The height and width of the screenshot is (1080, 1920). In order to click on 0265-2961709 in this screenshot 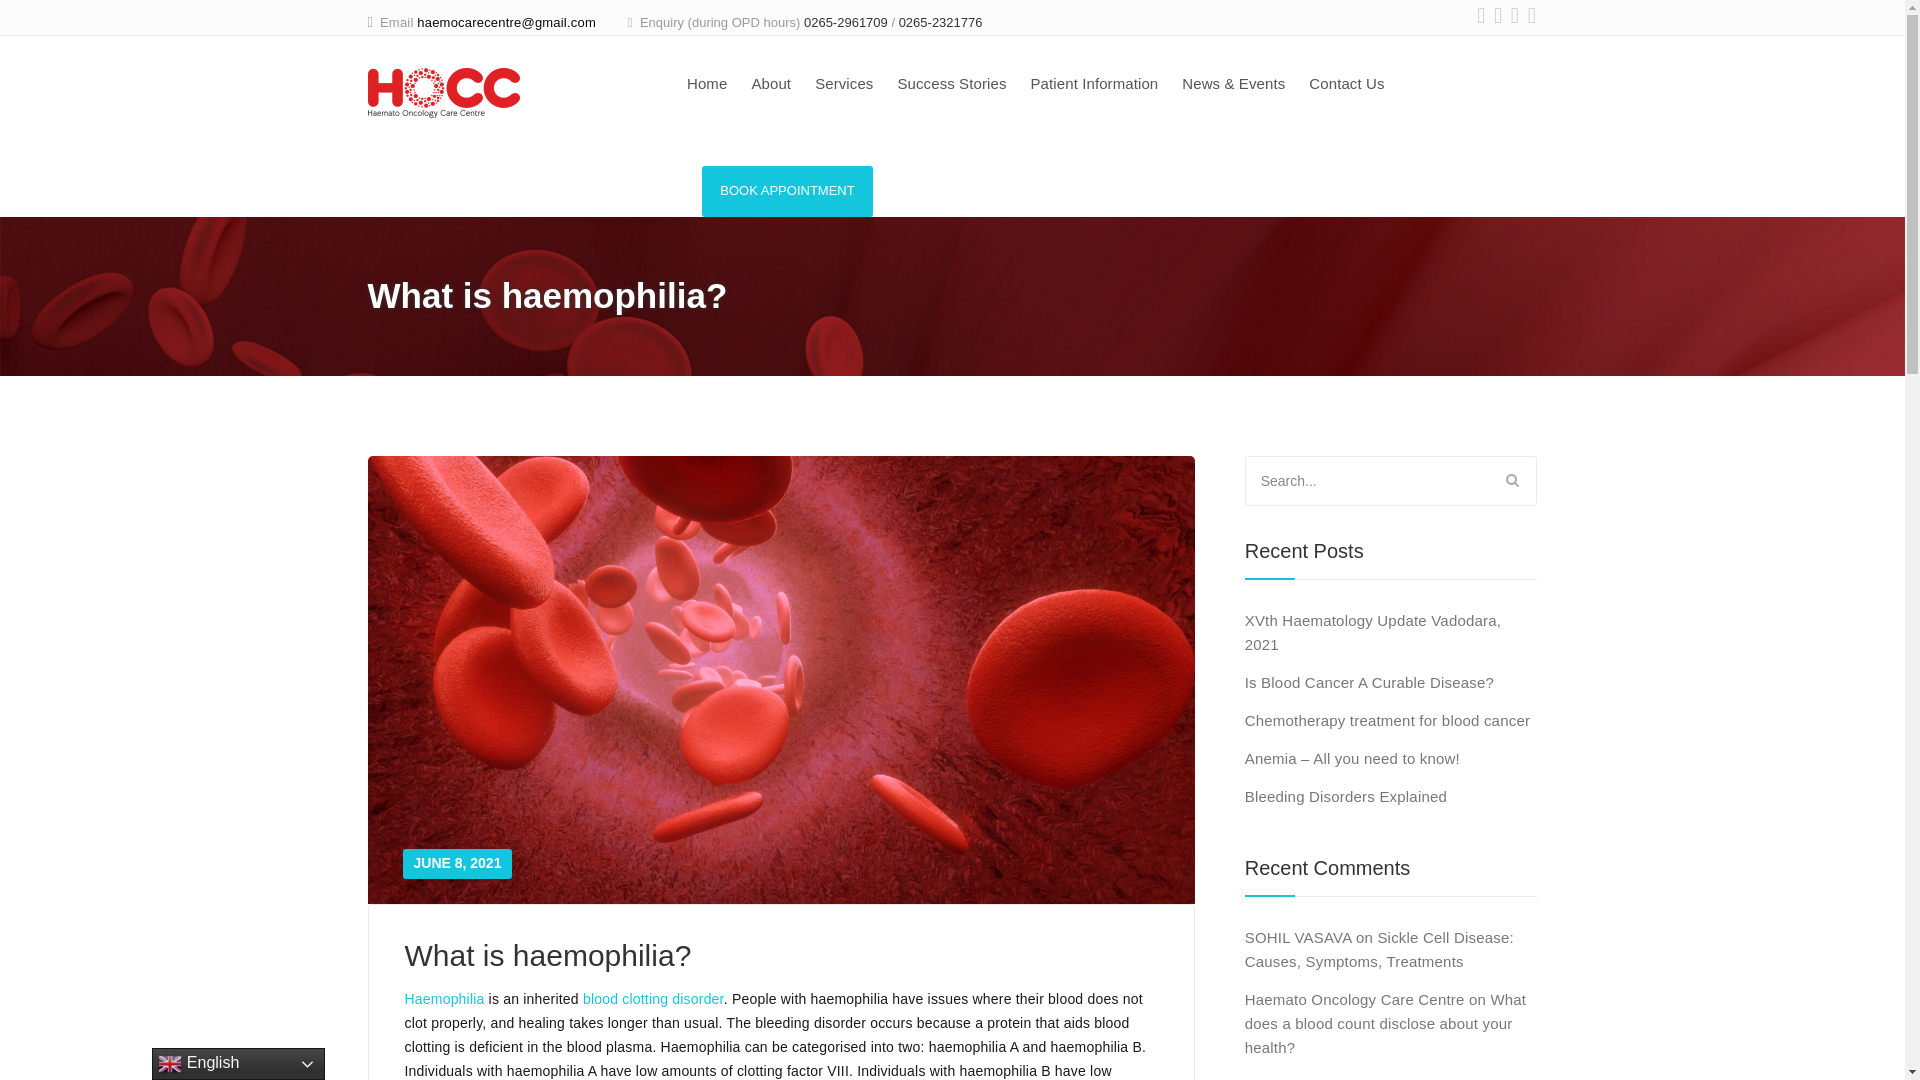, I will do `click(846, 22)`.